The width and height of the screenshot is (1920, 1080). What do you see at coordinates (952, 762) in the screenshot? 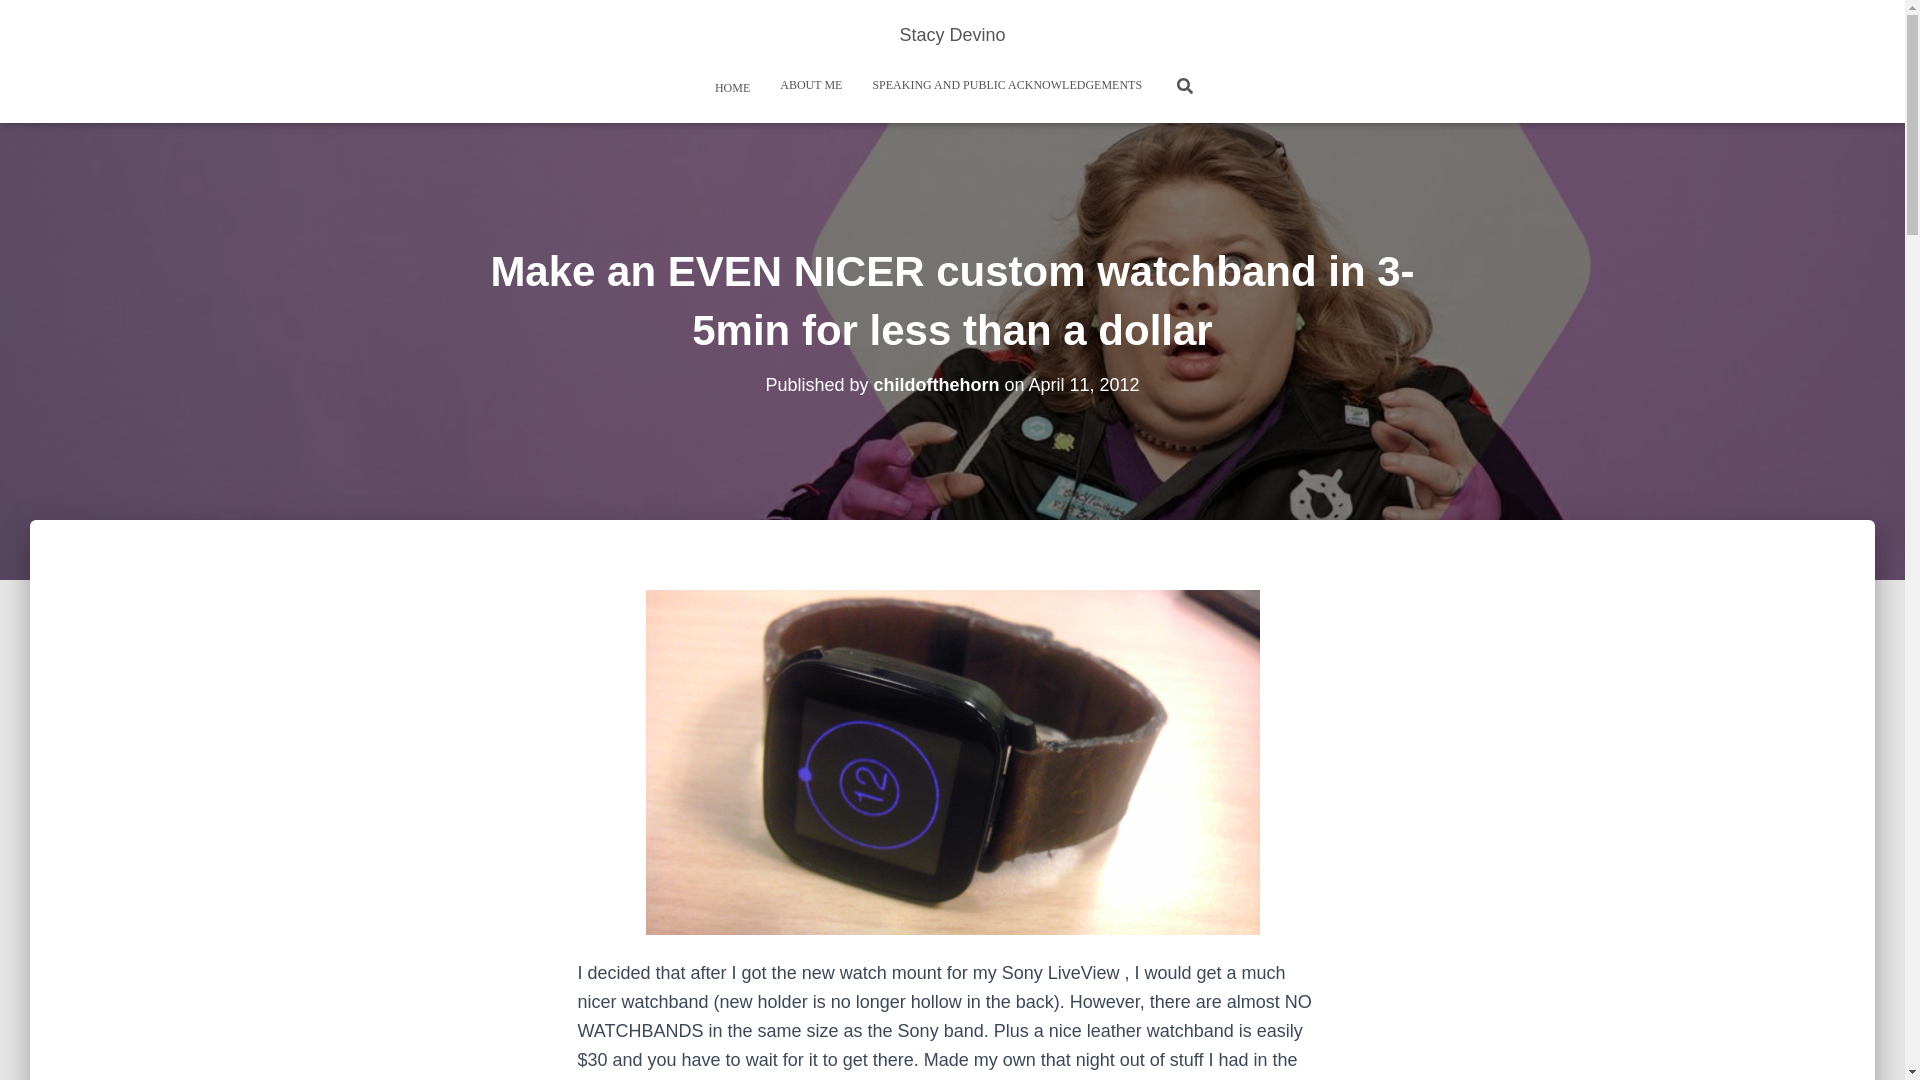
I see `IMAG0469` at bounding box center [952, 762].